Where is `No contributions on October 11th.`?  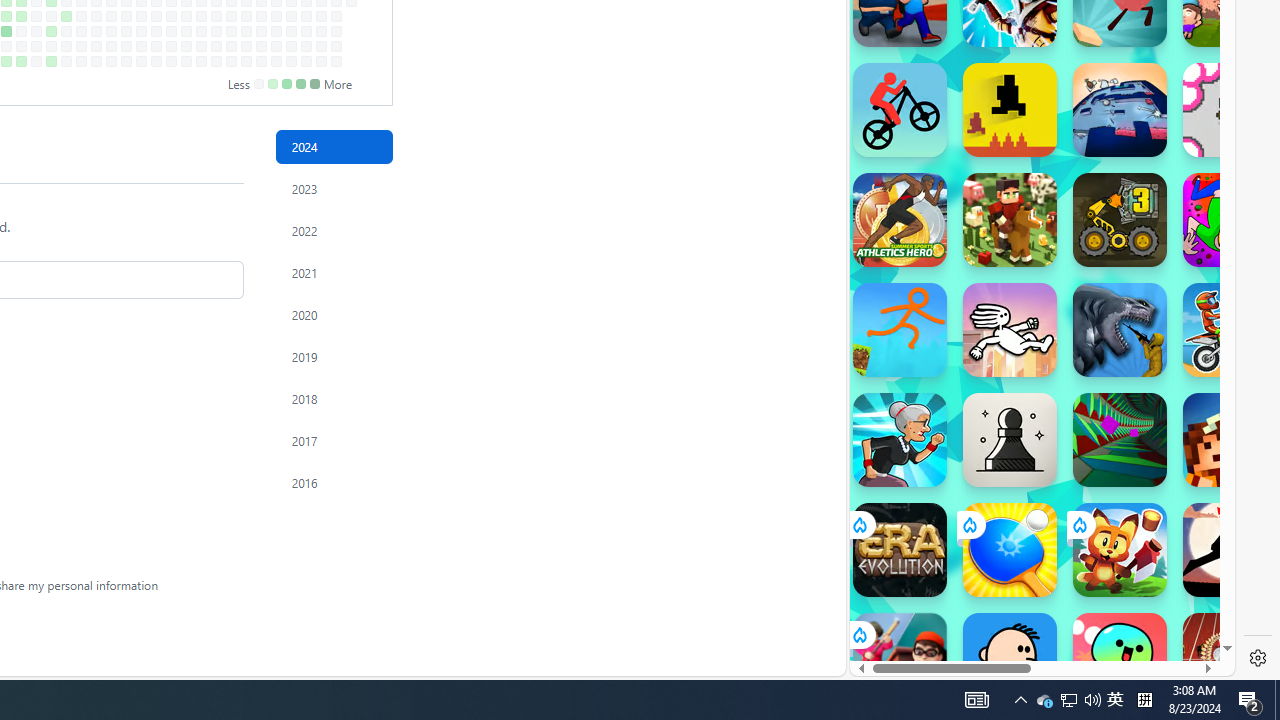
No contributions on October 11th. is located at coordinates (171, 46).